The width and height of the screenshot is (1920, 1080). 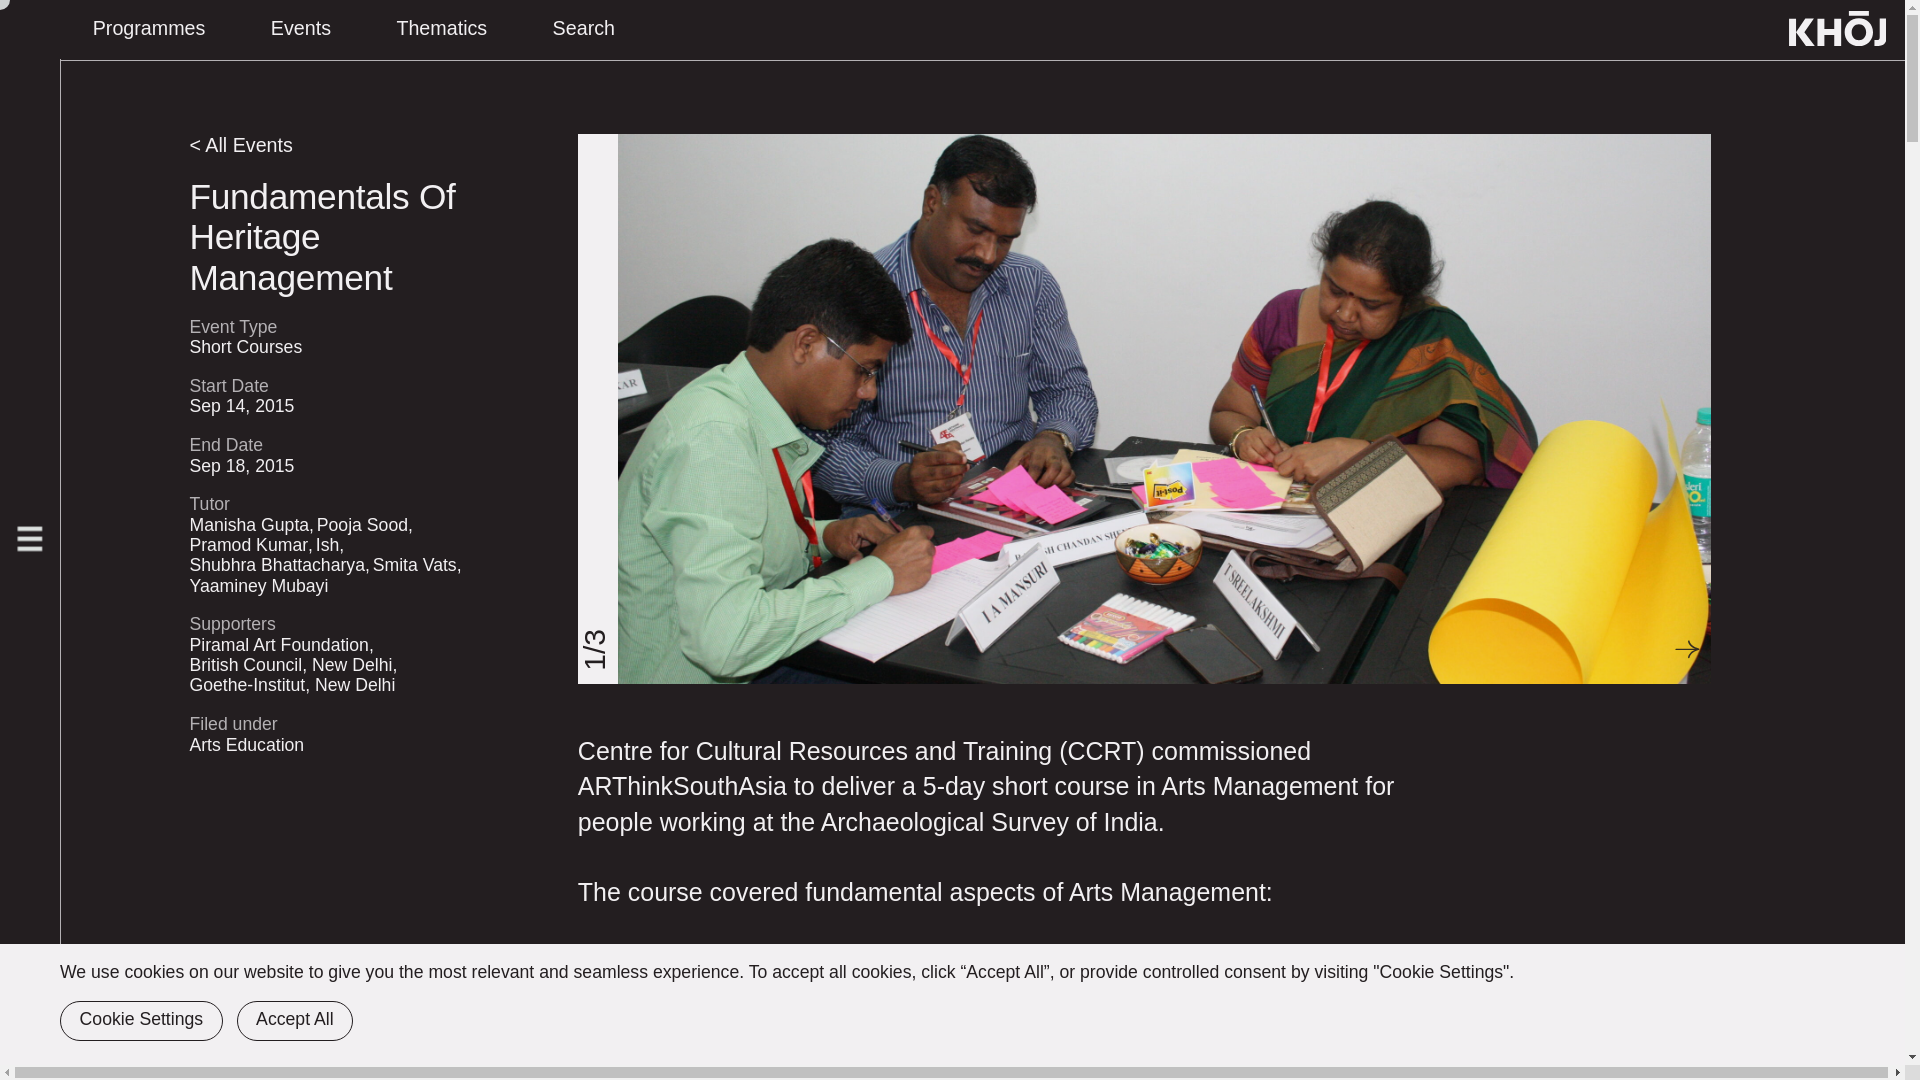 I want to click on Search, so click(x=584, y=30).